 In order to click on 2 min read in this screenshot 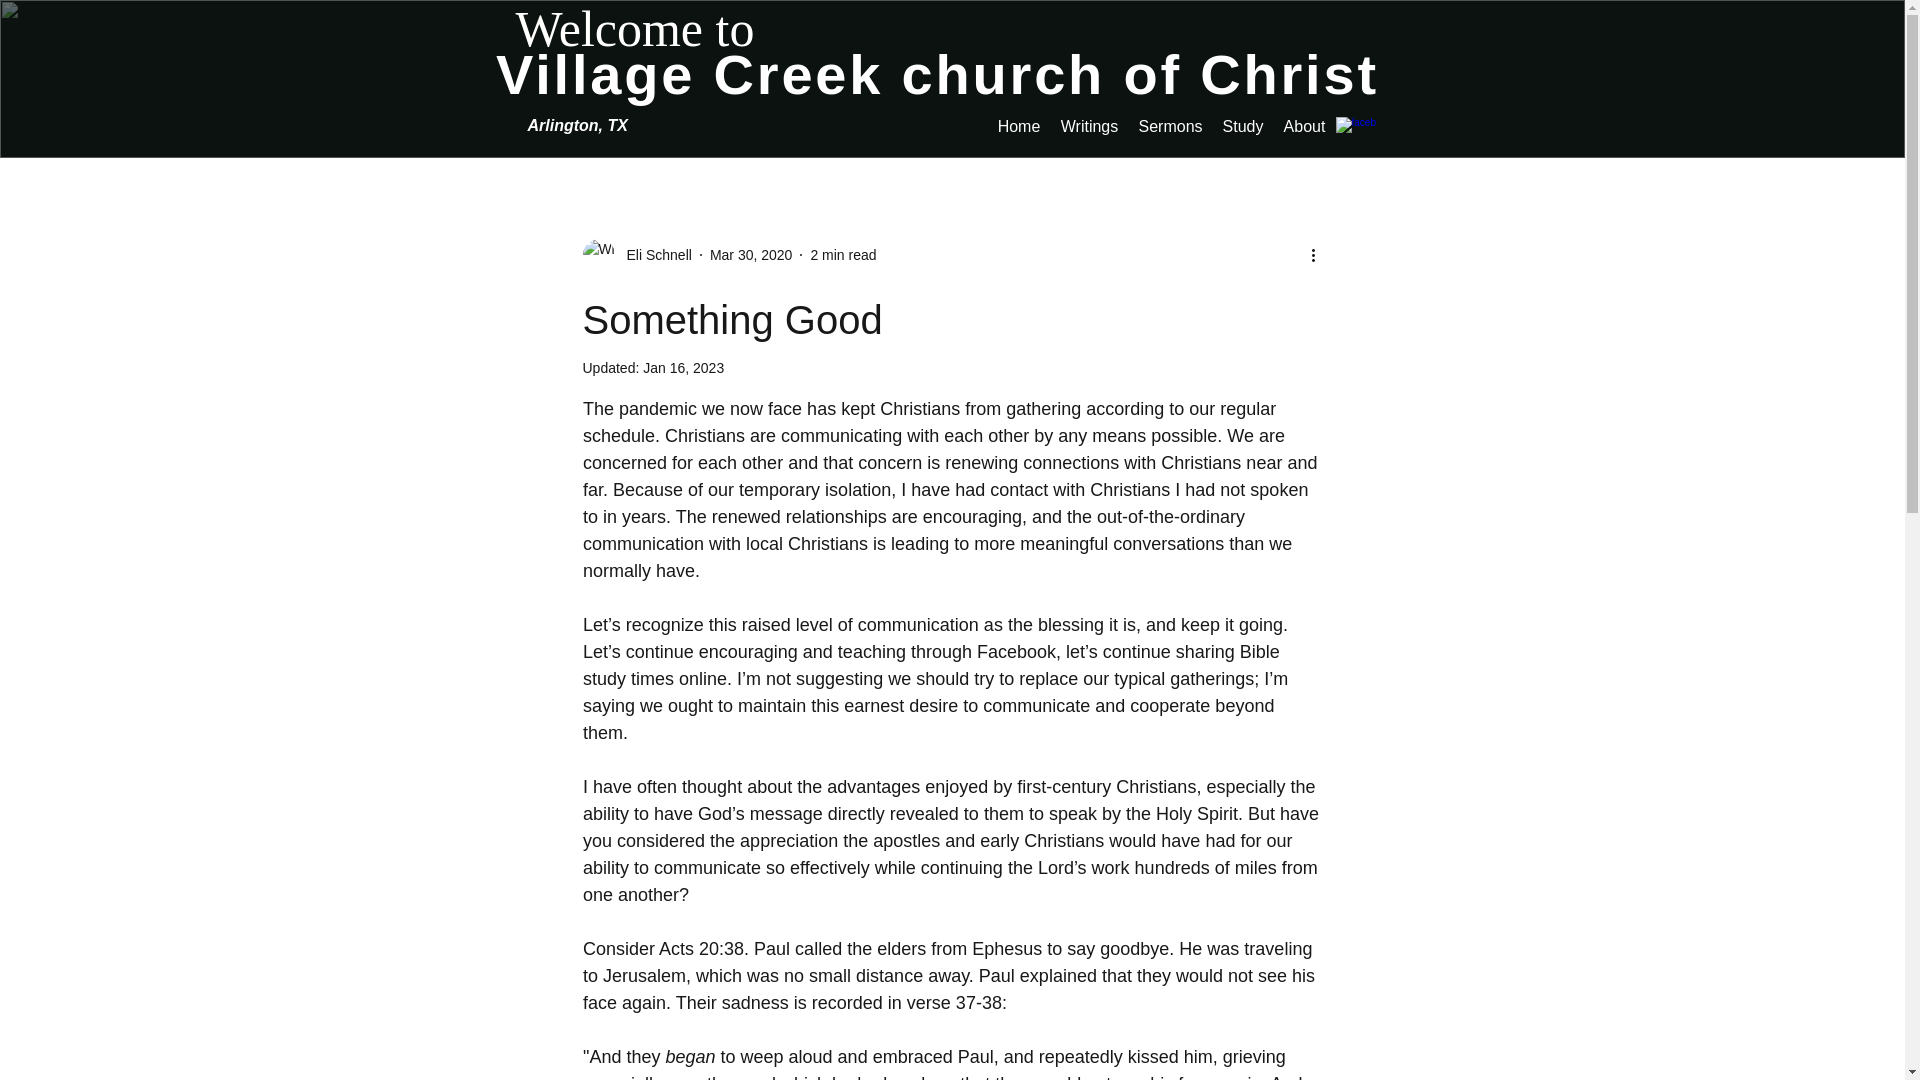, I will do `click(842, 254)`.